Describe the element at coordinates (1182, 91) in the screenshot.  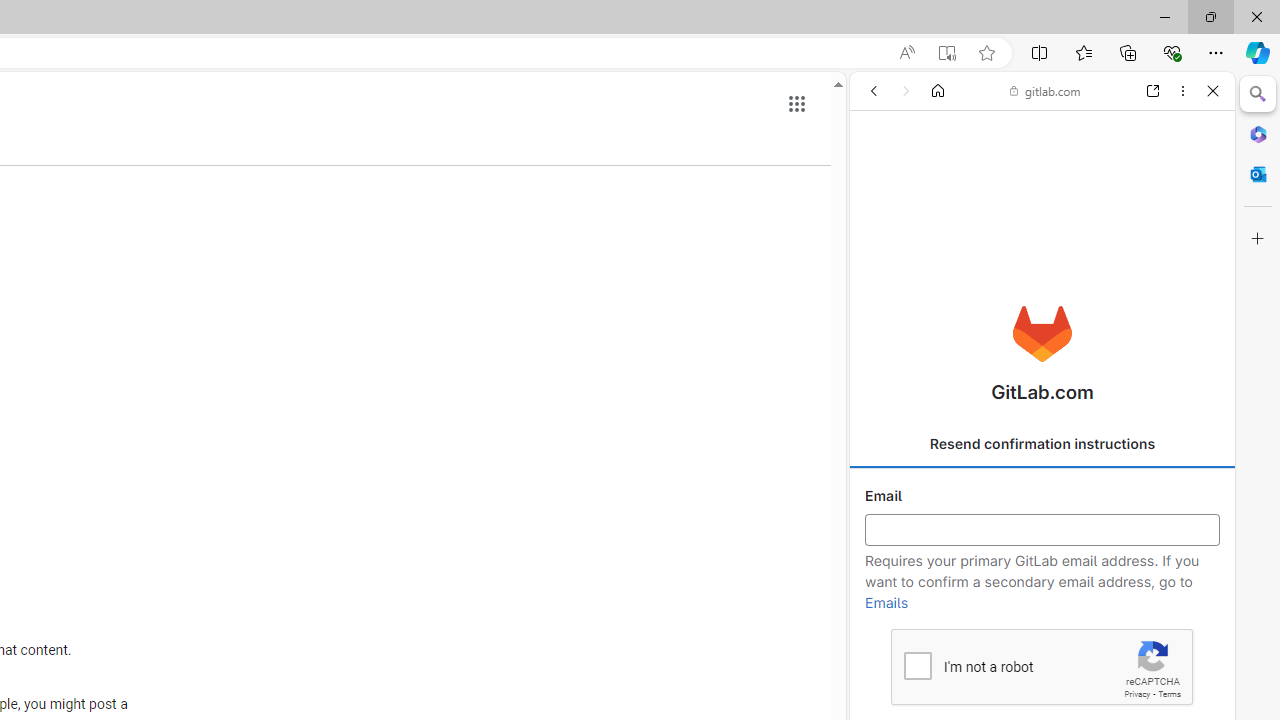
I see `More options` at that location.